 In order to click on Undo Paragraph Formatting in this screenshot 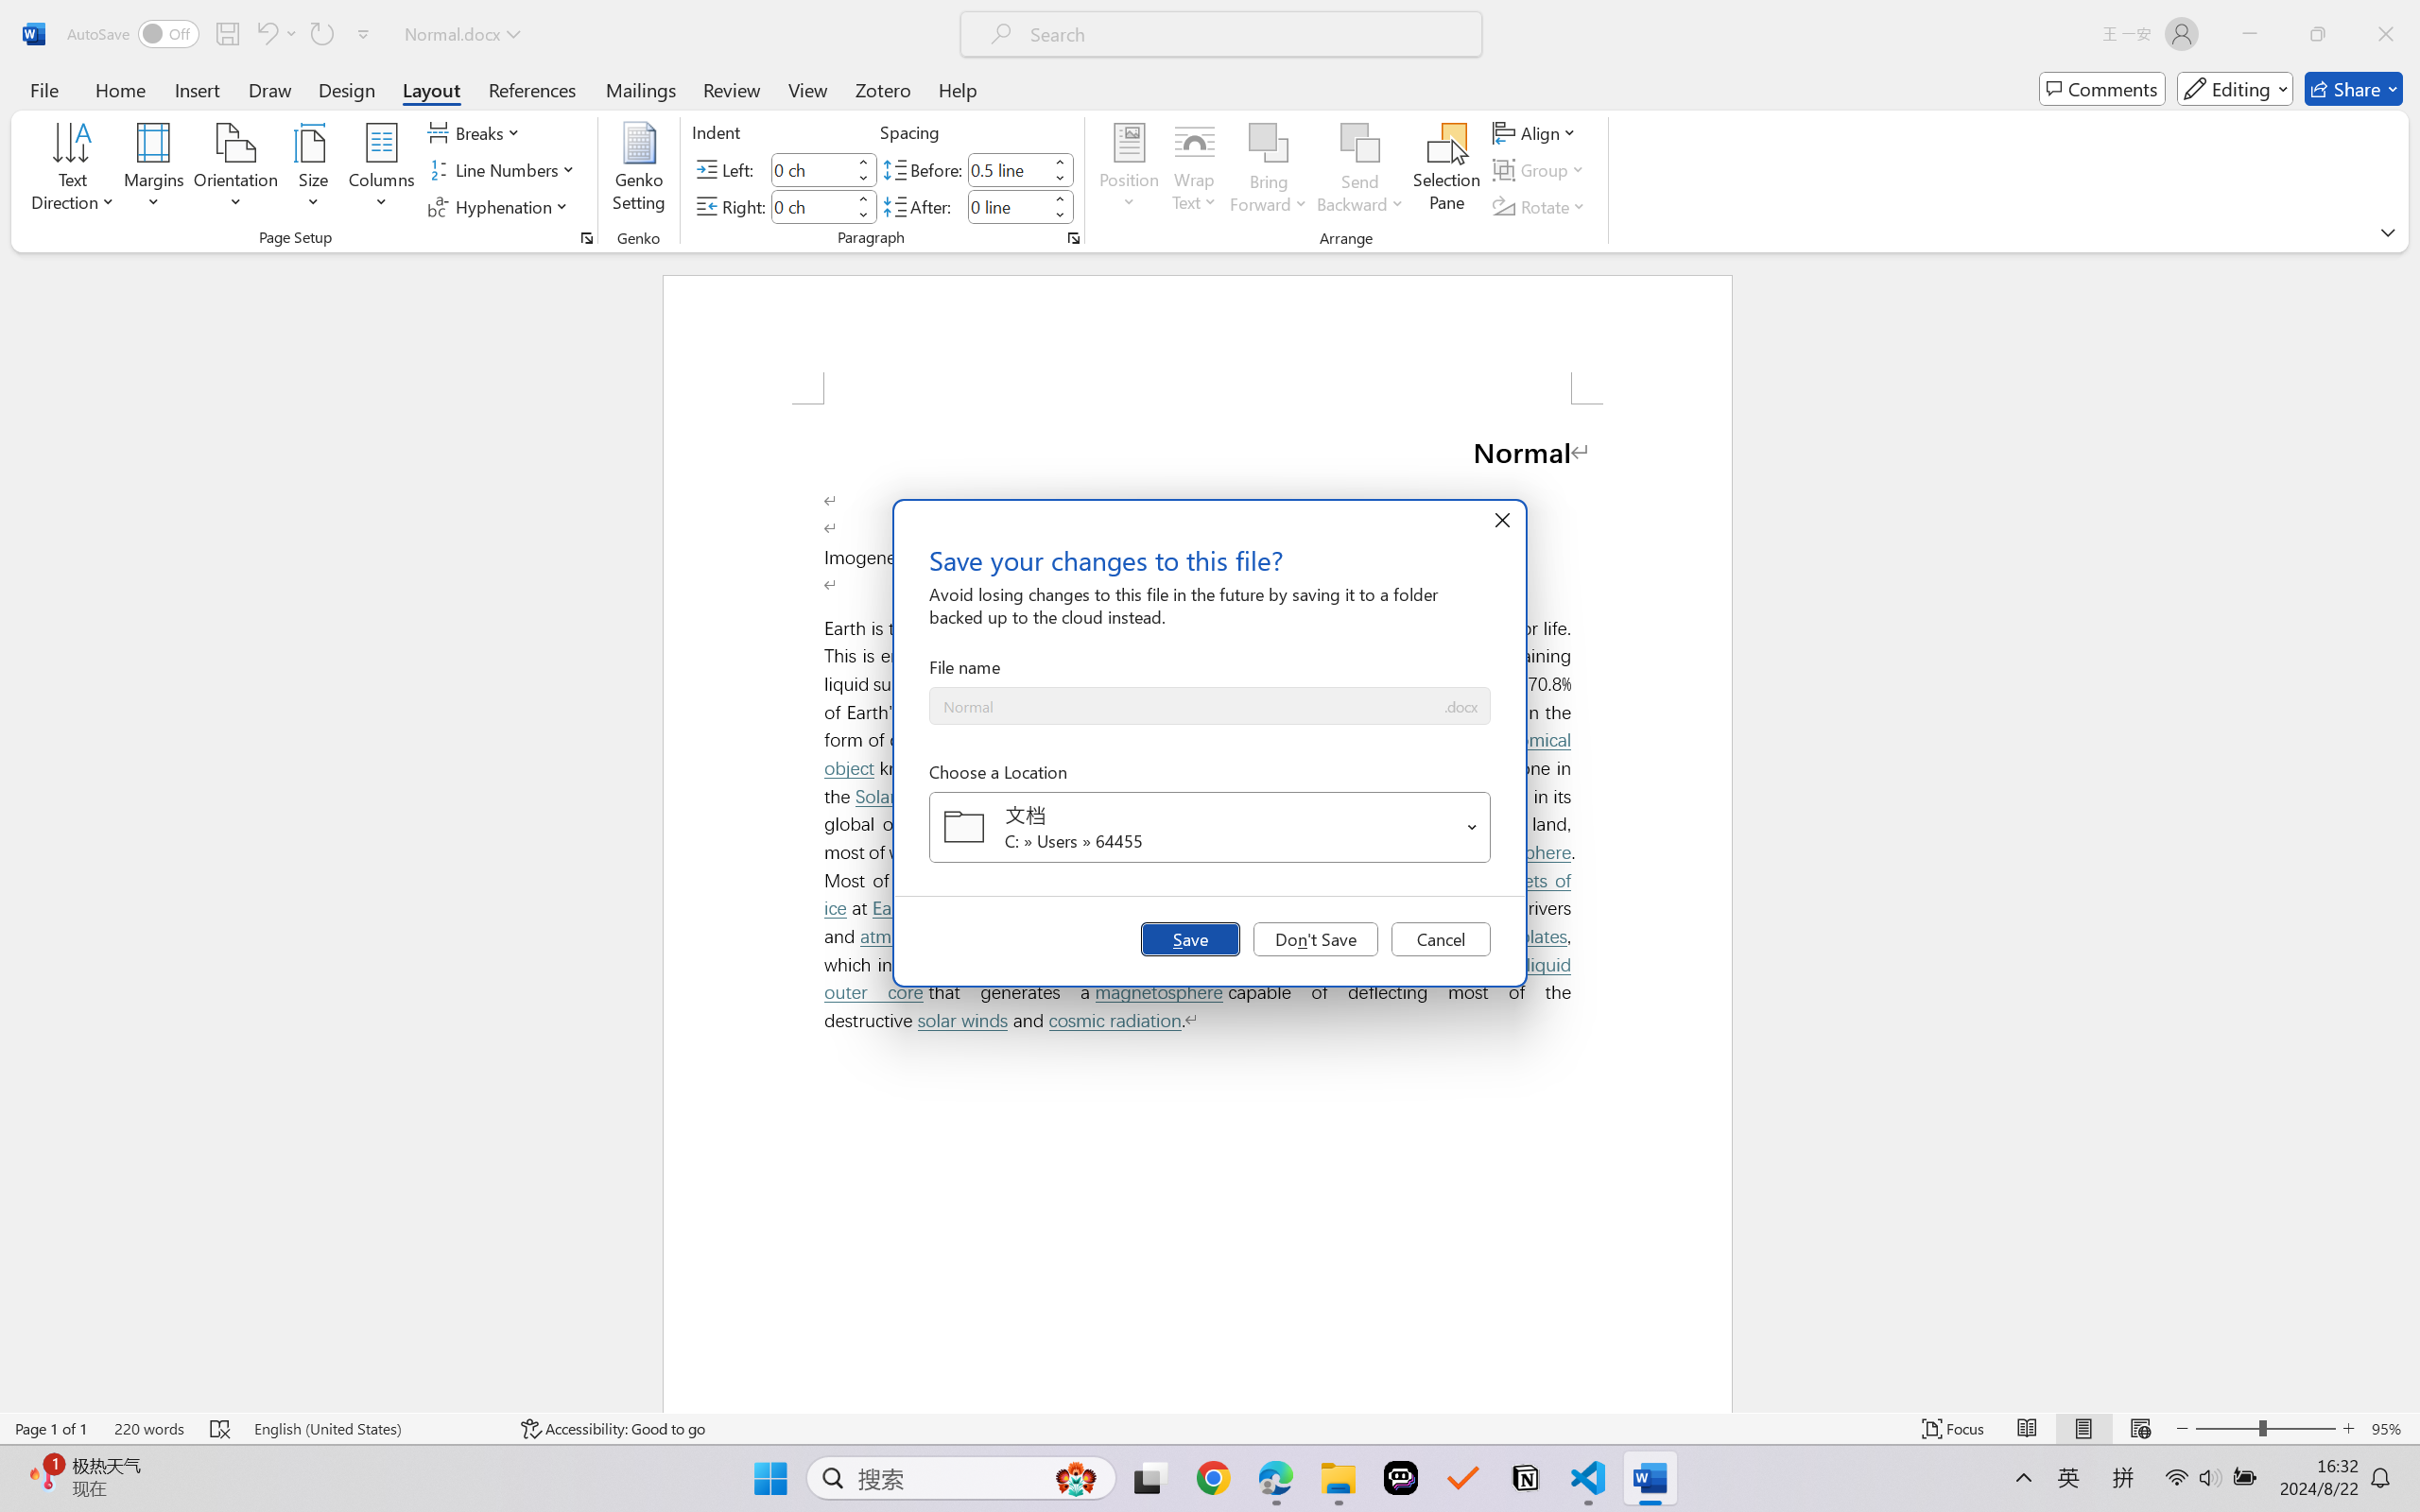, I will do `click(276, 34)`.